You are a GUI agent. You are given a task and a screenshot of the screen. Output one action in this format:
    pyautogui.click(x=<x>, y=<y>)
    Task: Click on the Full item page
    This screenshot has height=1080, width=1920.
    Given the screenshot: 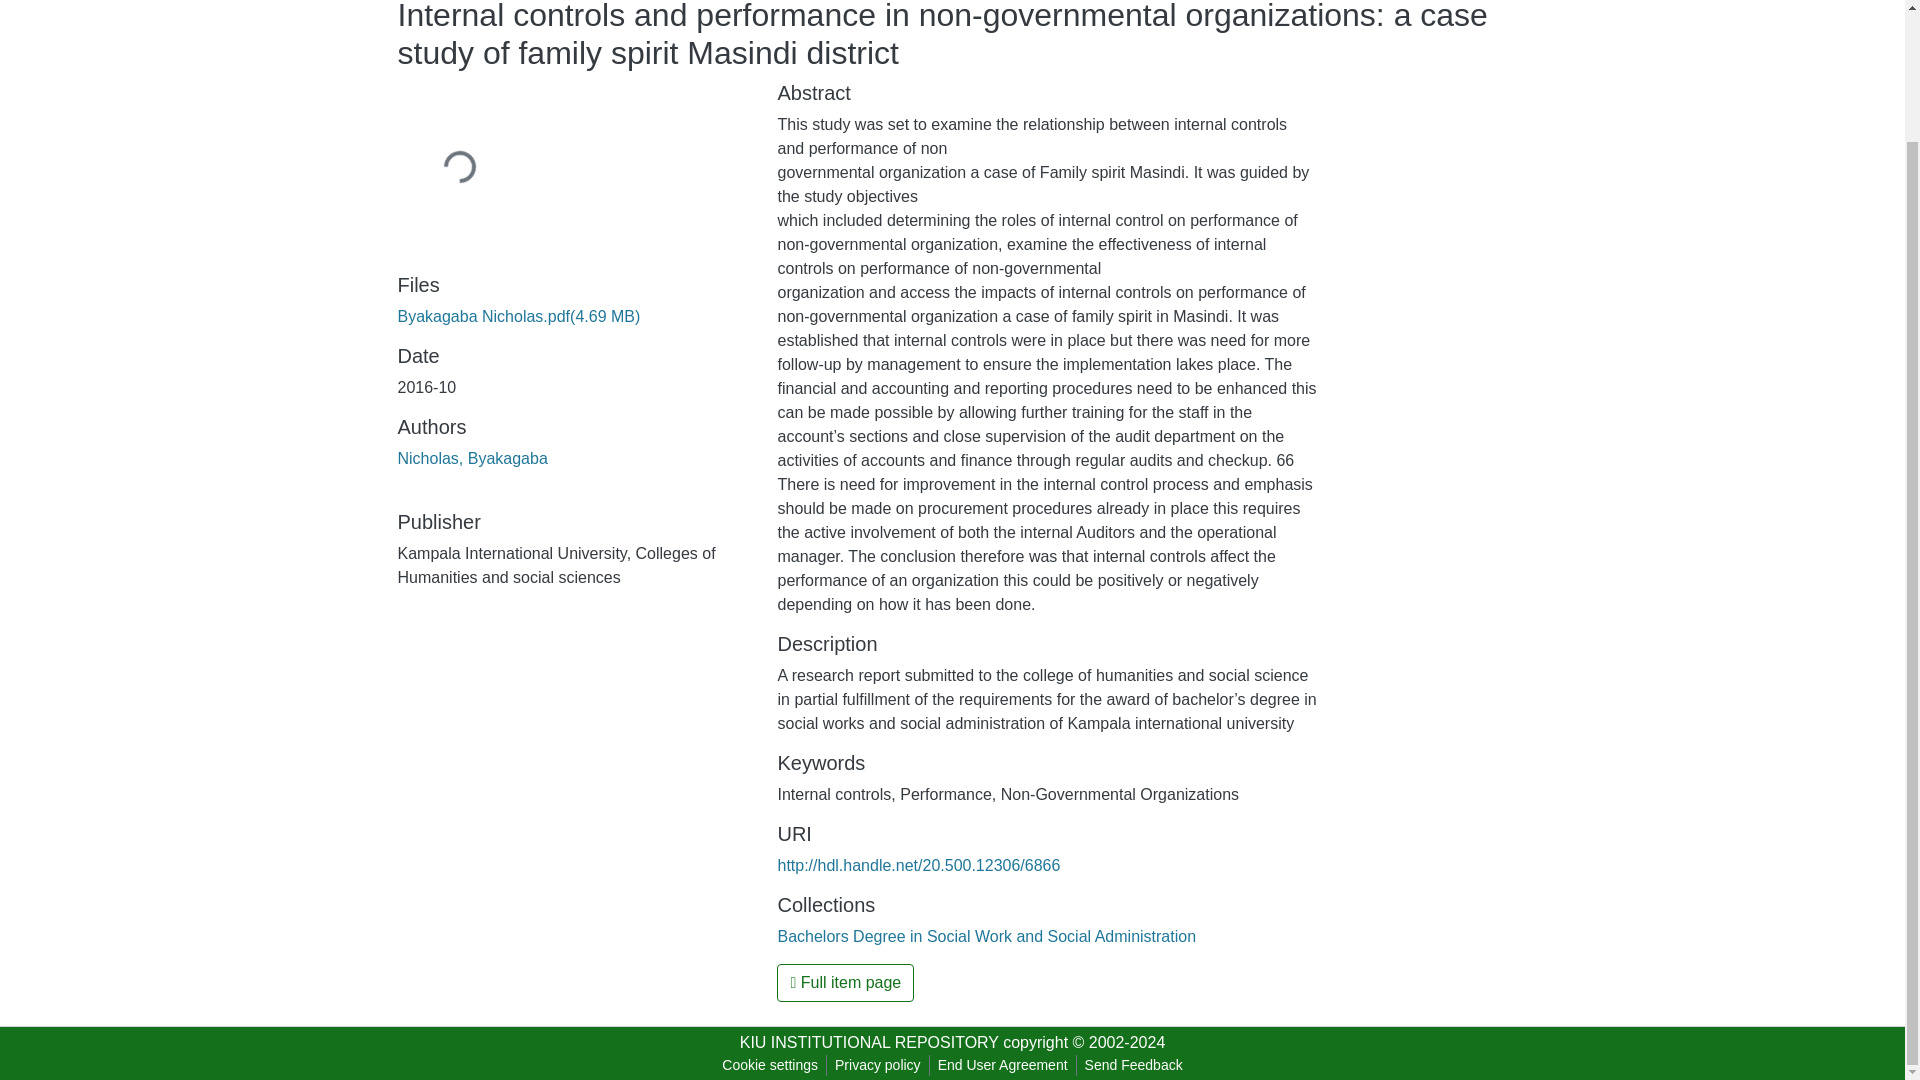 What is the action you would take?
    pyautogui.click(x=845, y=983)
    